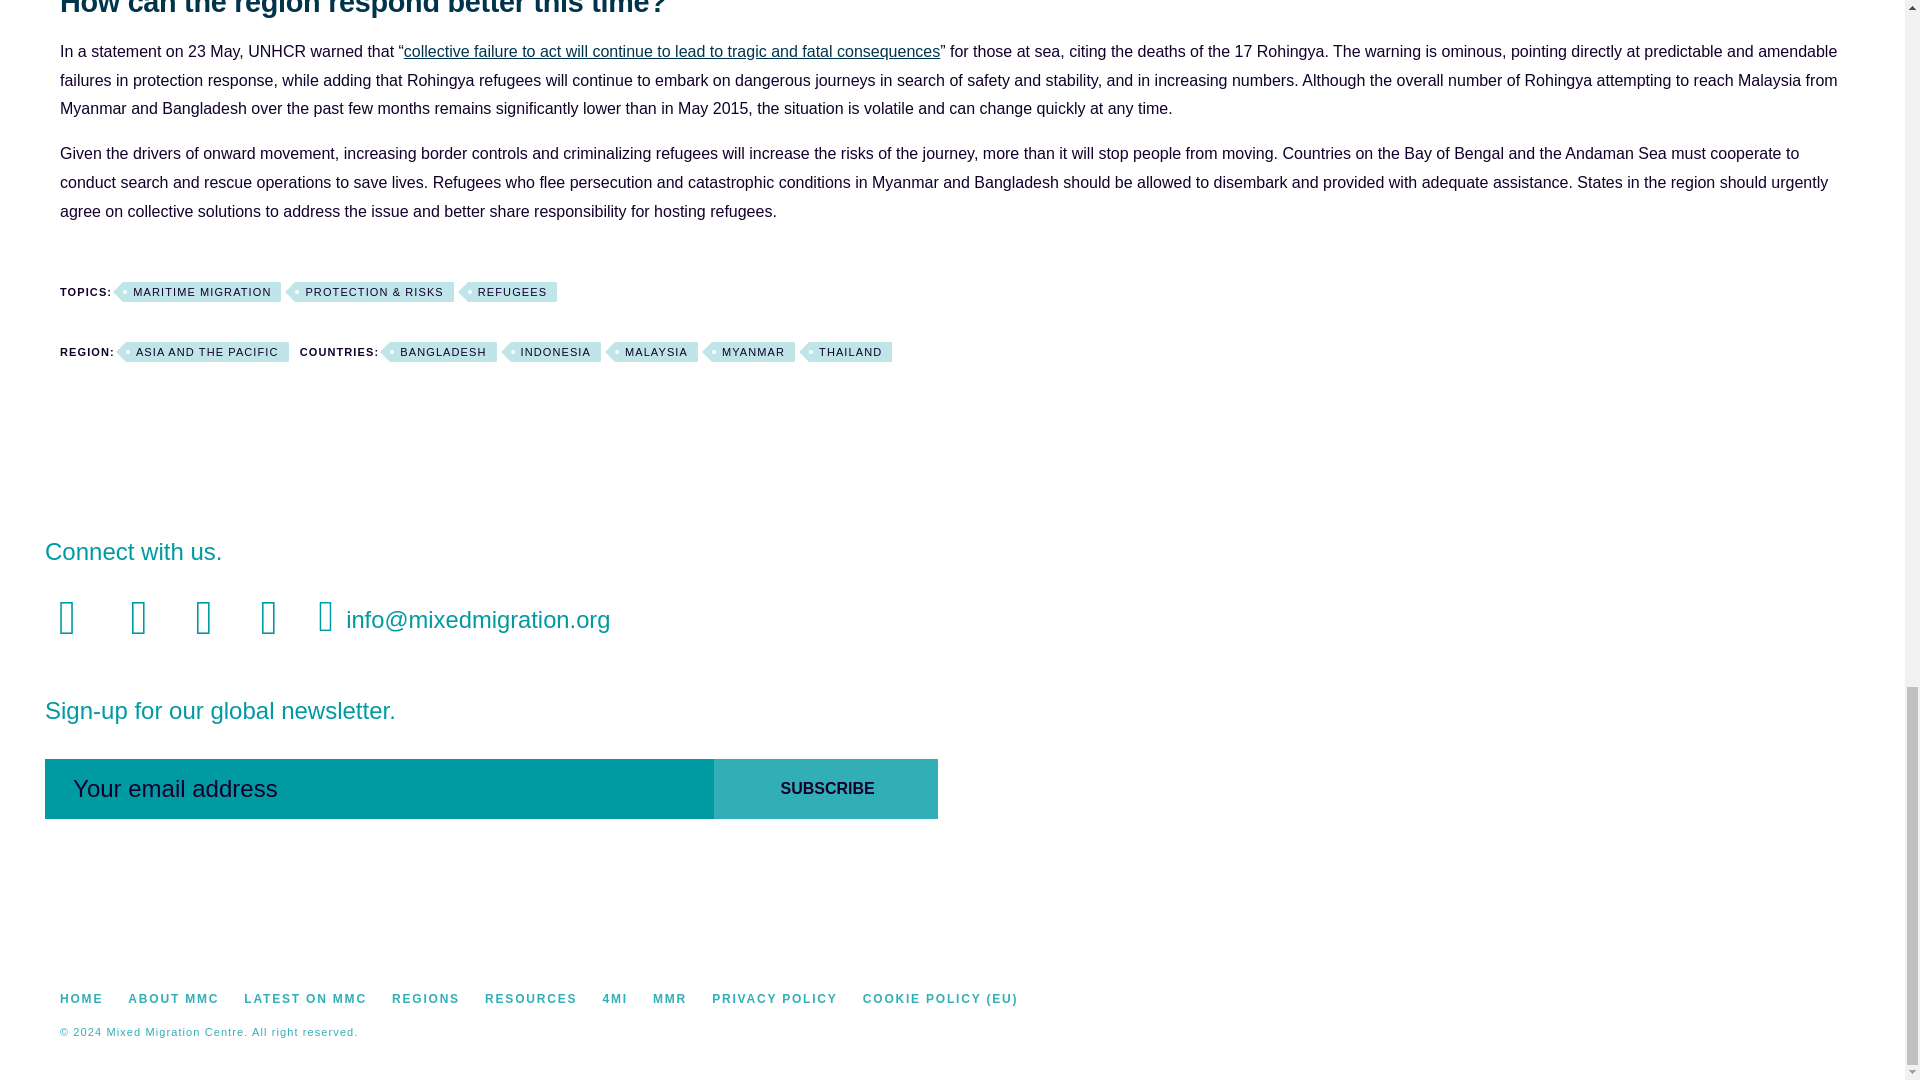 The height and width of the screenshot is (1080, 1920). What do you see at coordinates (825, 788) in the screenshot?
I see `Subscribe` at bounding box center [825, 788].